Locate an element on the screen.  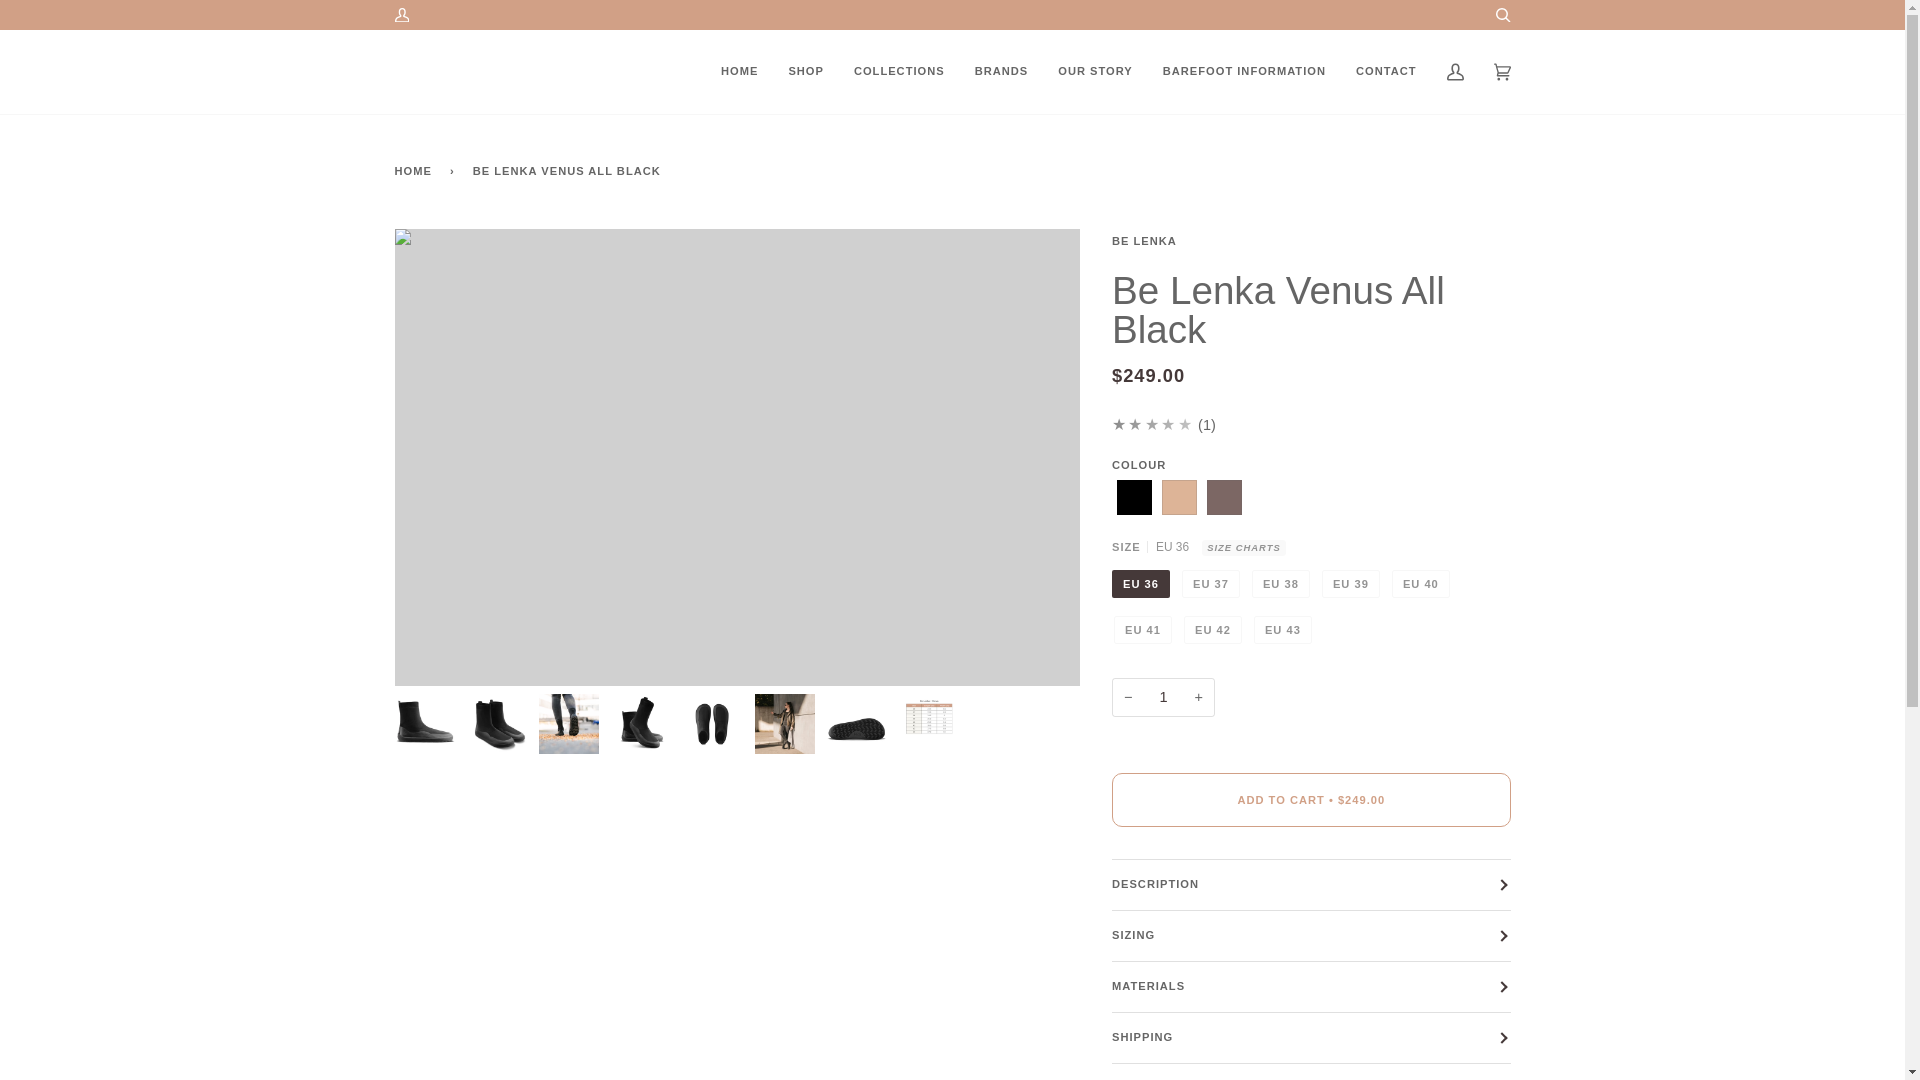
Be Lenka Venus All Black is located at coordinates (1134, 497).